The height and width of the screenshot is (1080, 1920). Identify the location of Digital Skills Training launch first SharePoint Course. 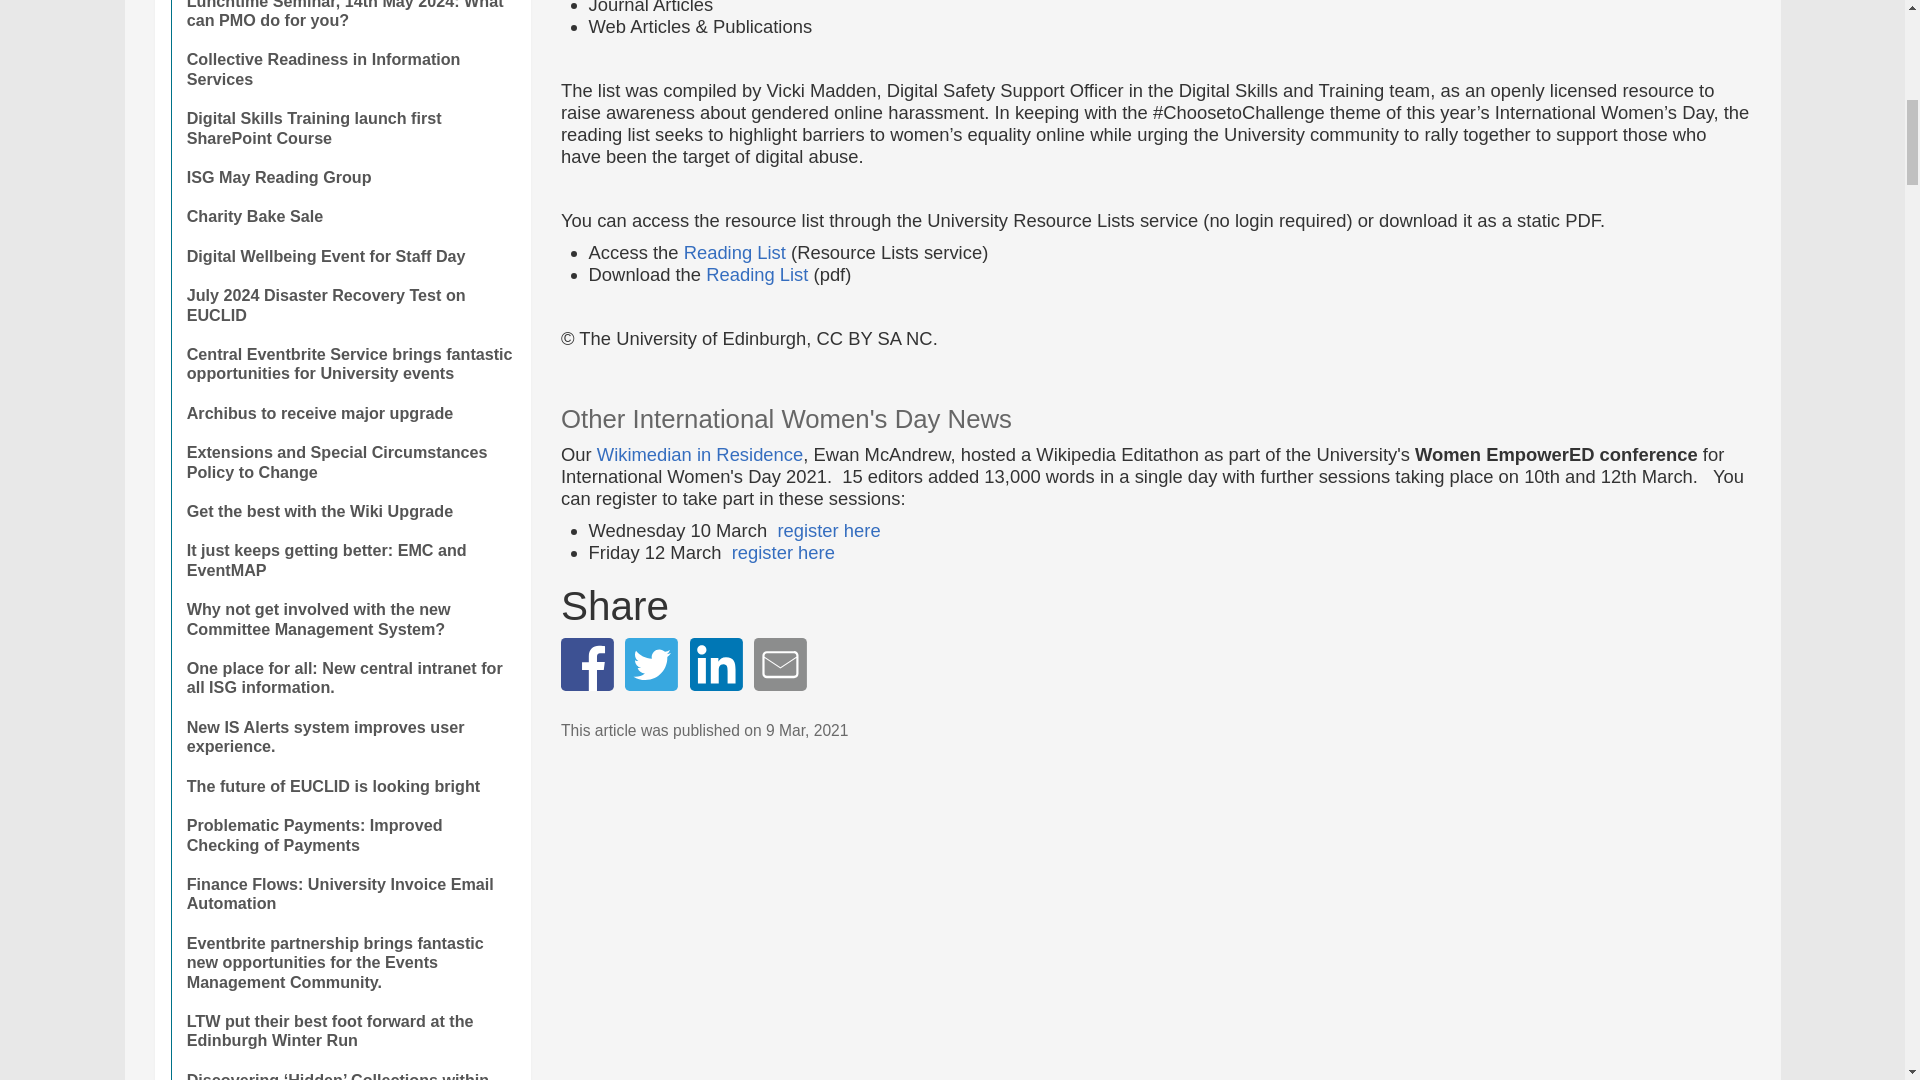
(350, 128).